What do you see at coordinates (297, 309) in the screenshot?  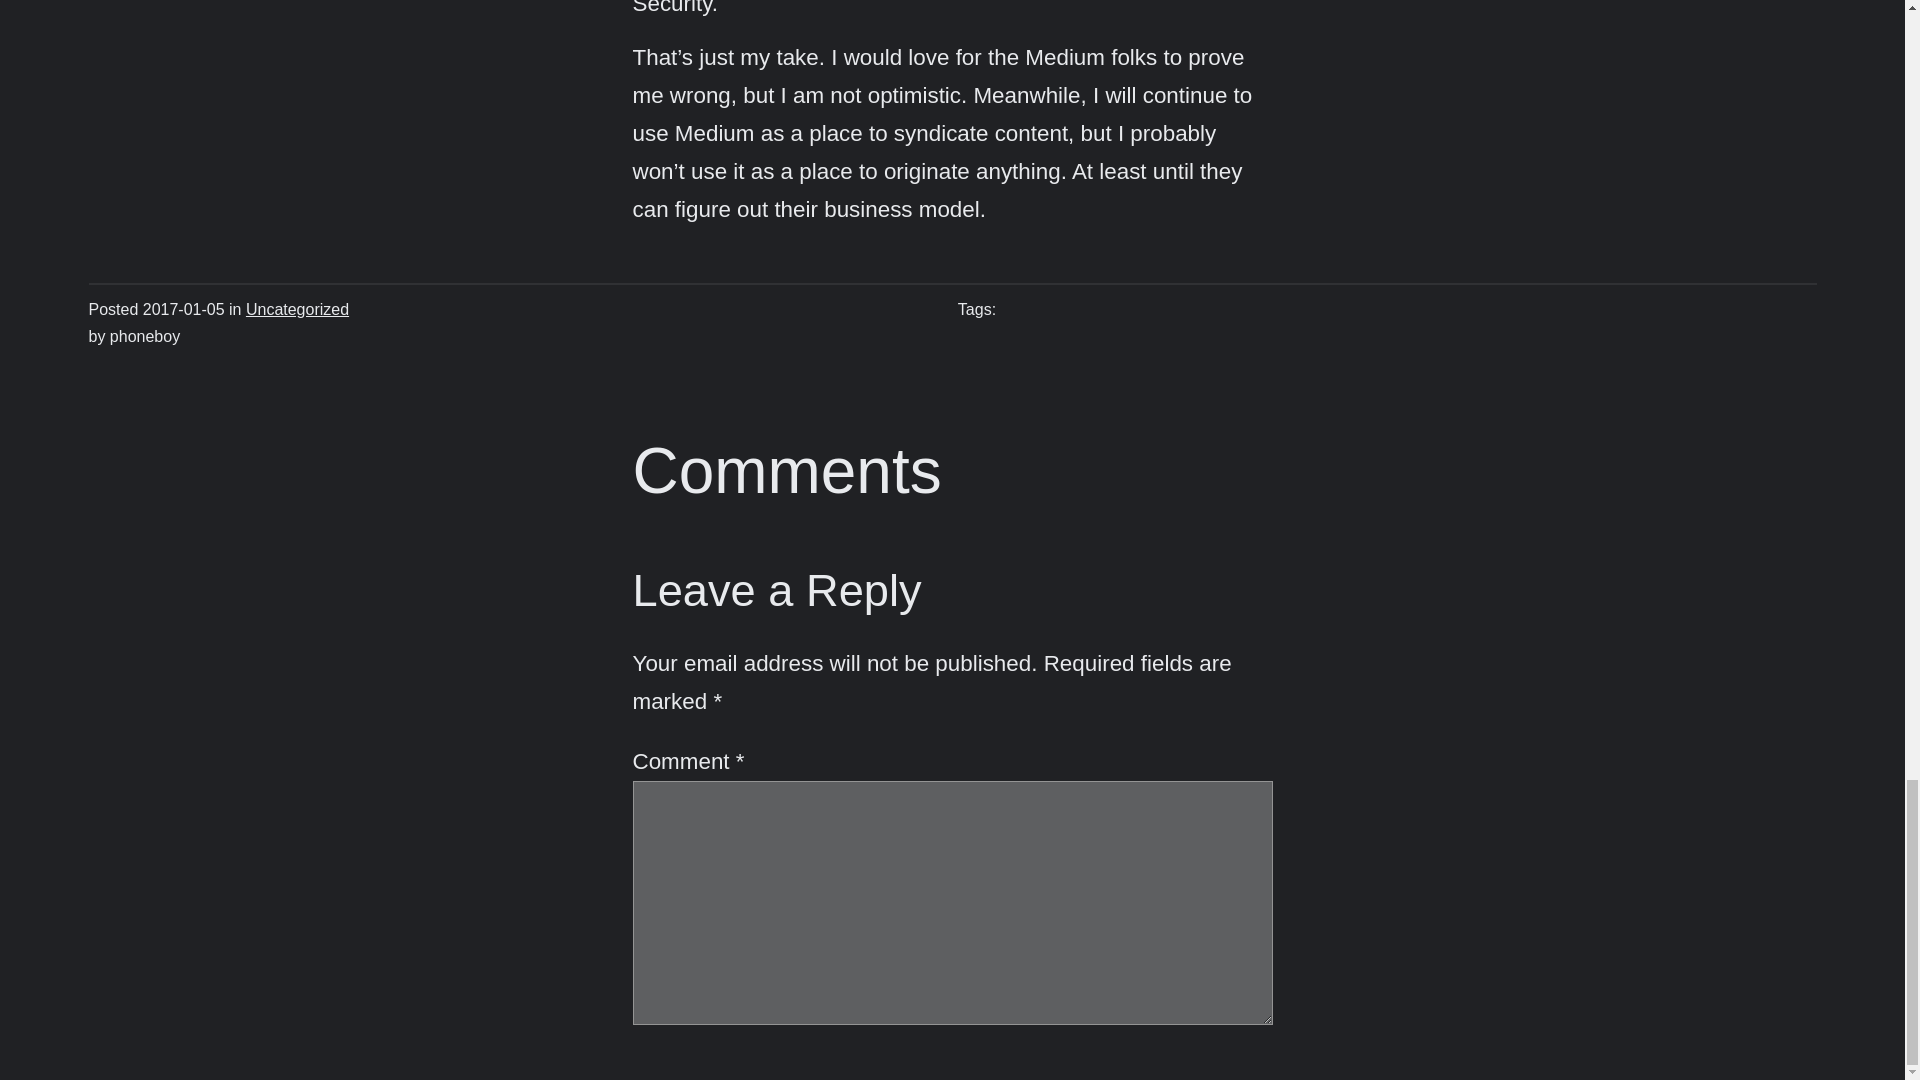 I see `Uncategorized` at bounding box center [297, 309].